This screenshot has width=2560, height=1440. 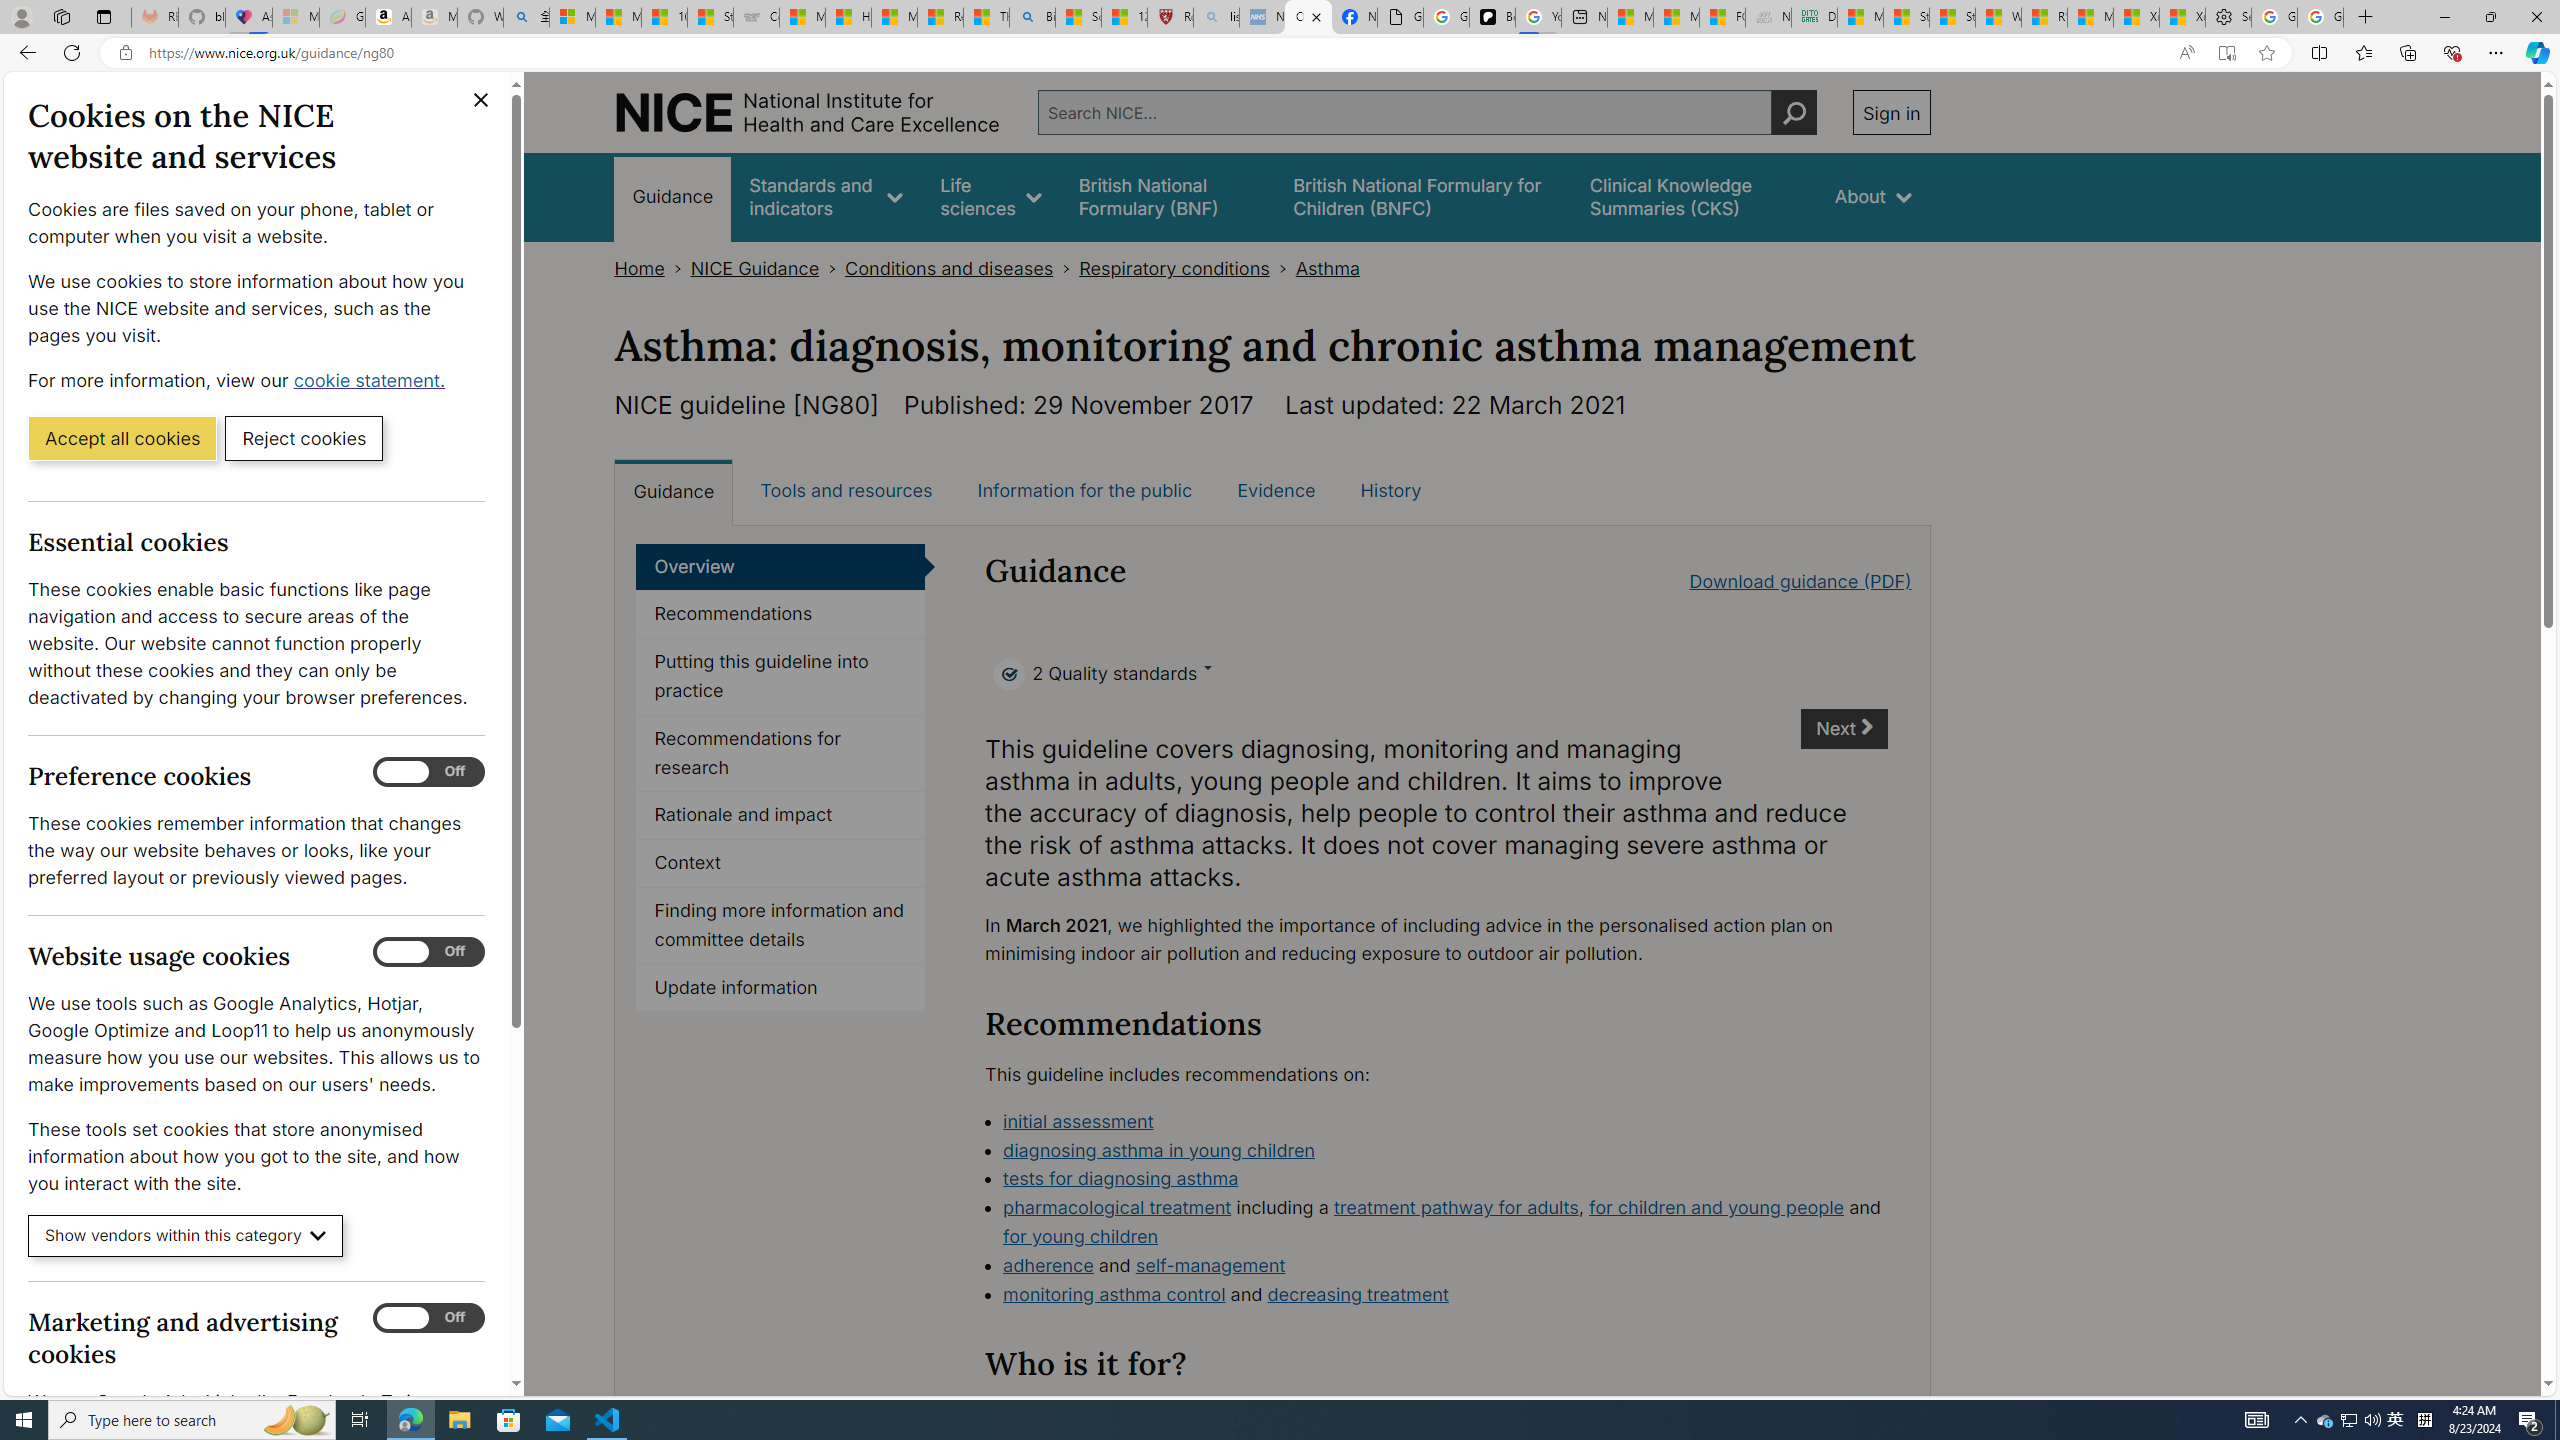 I want to click on Context, so click(x=780, y=864).